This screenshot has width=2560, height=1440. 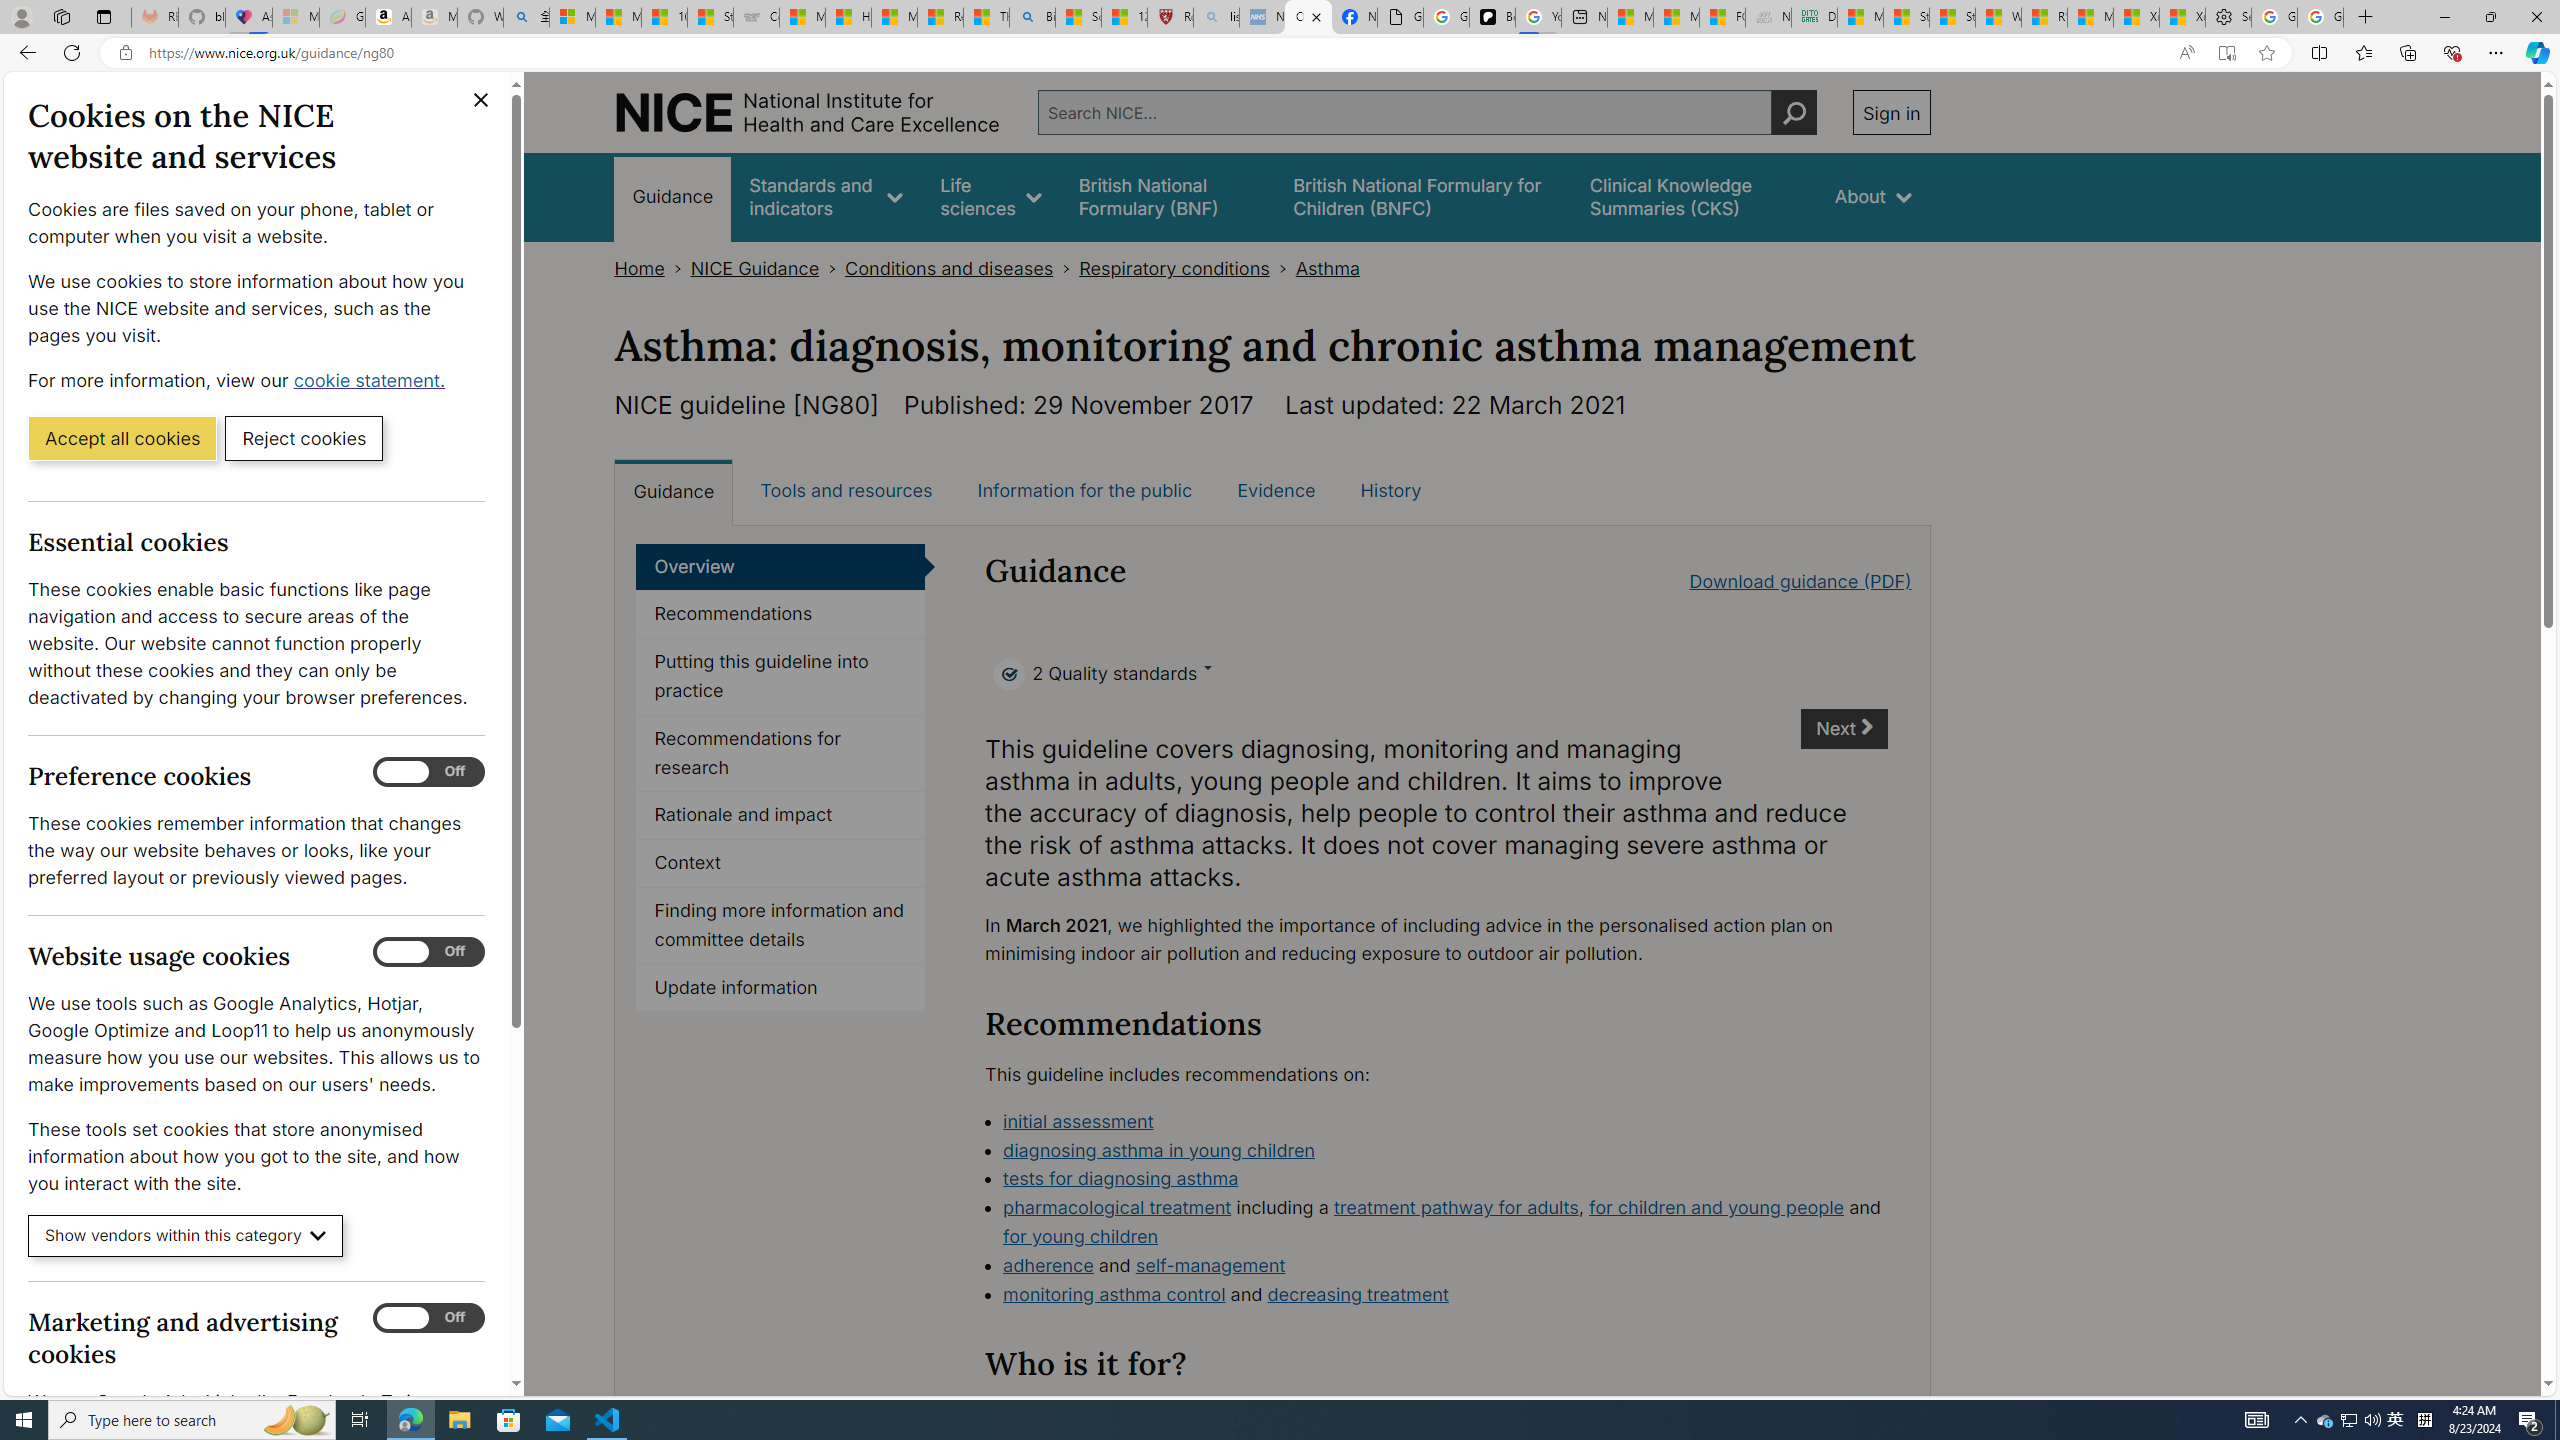 I want to click on Context, so click(x=780, y=864).